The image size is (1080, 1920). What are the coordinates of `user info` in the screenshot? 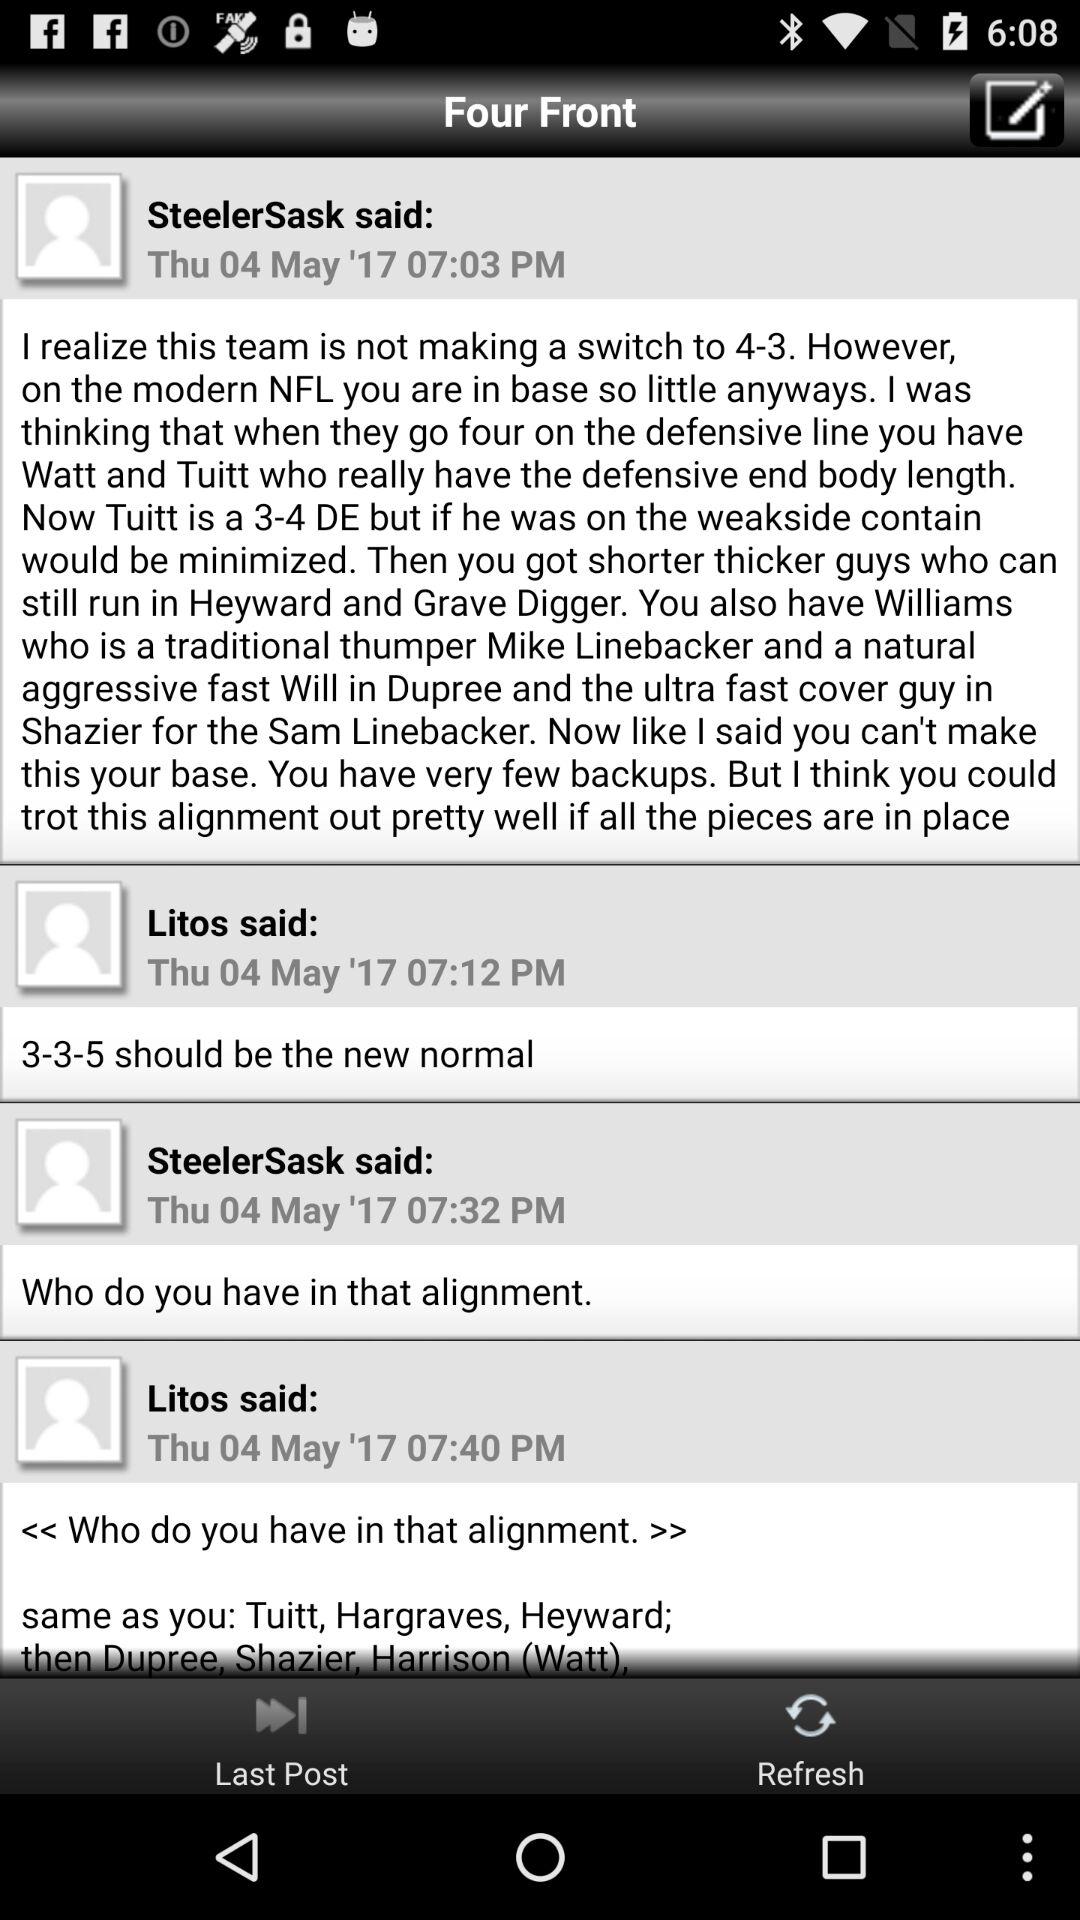 It's located at (73, 939).